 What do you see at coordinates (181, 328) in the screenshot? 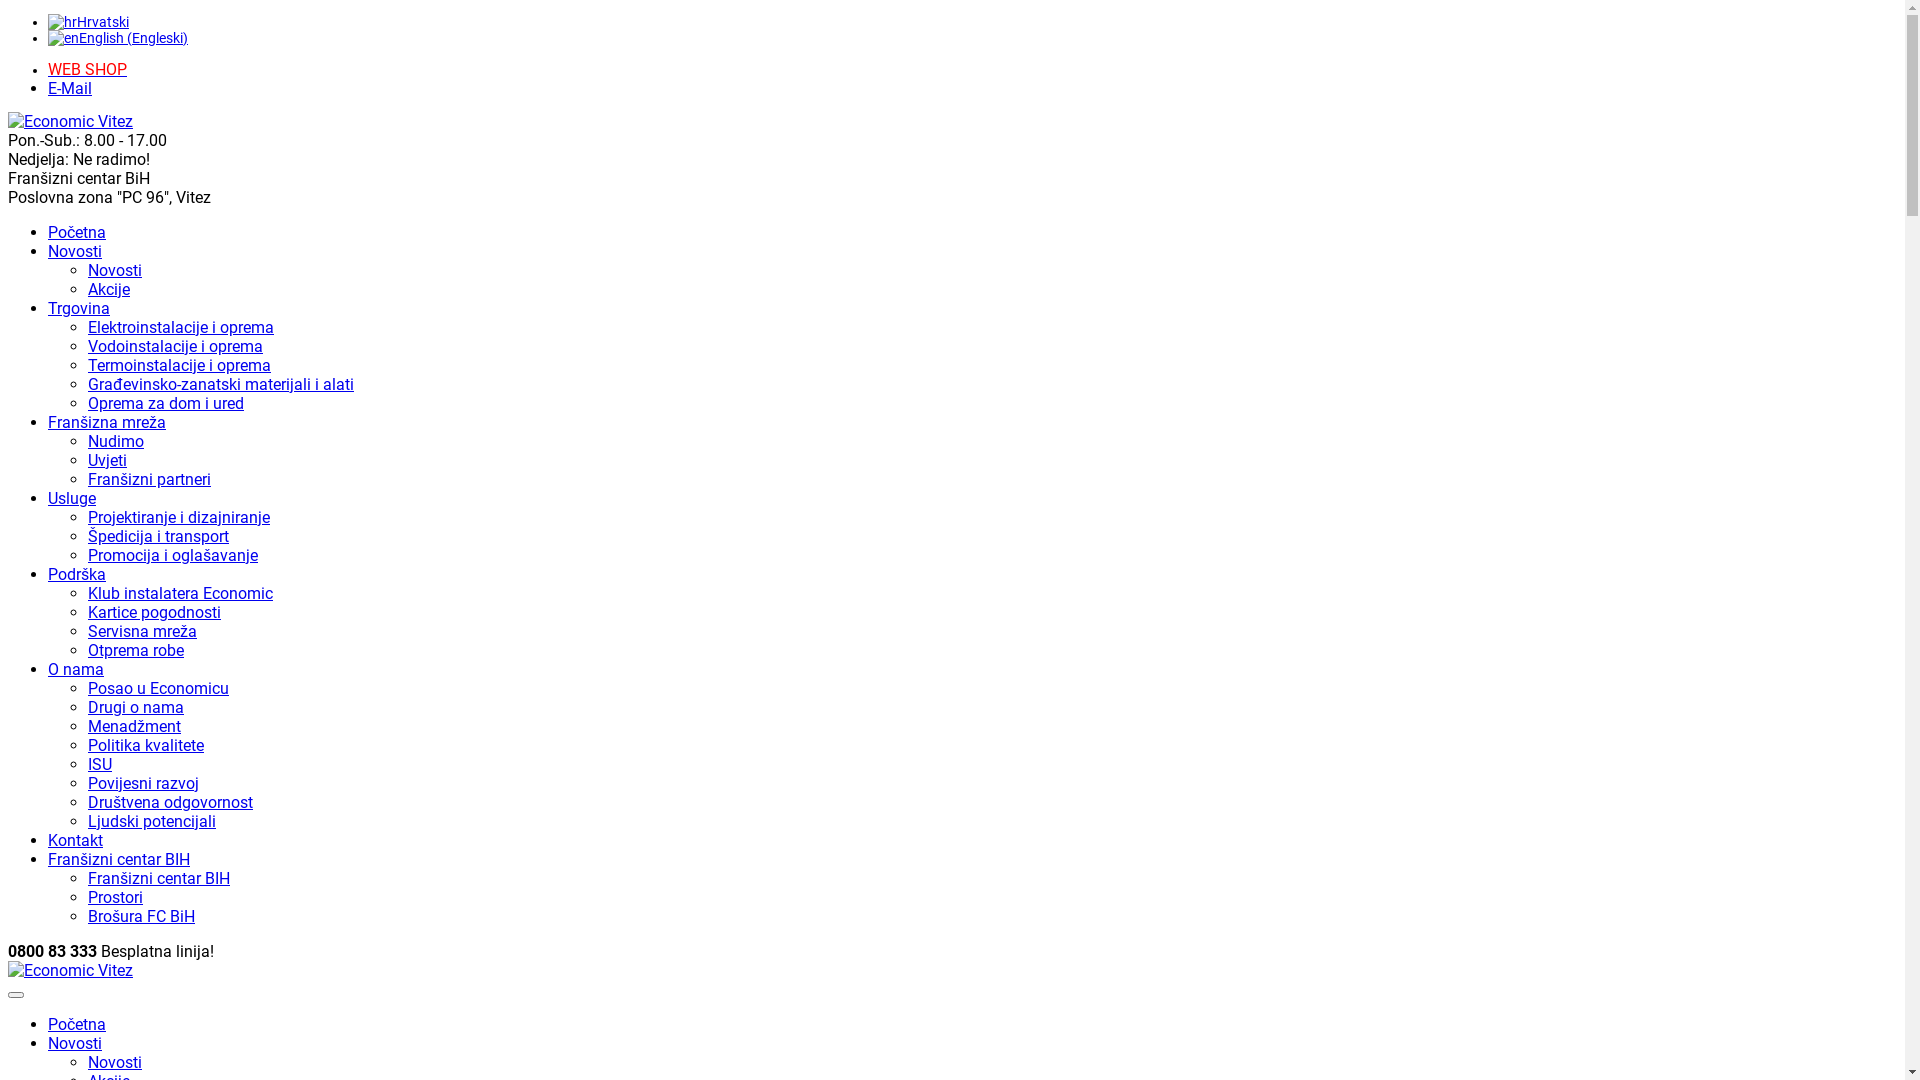
I see `Elektroinstalacije i oprema` at bounding box center [181, 328].